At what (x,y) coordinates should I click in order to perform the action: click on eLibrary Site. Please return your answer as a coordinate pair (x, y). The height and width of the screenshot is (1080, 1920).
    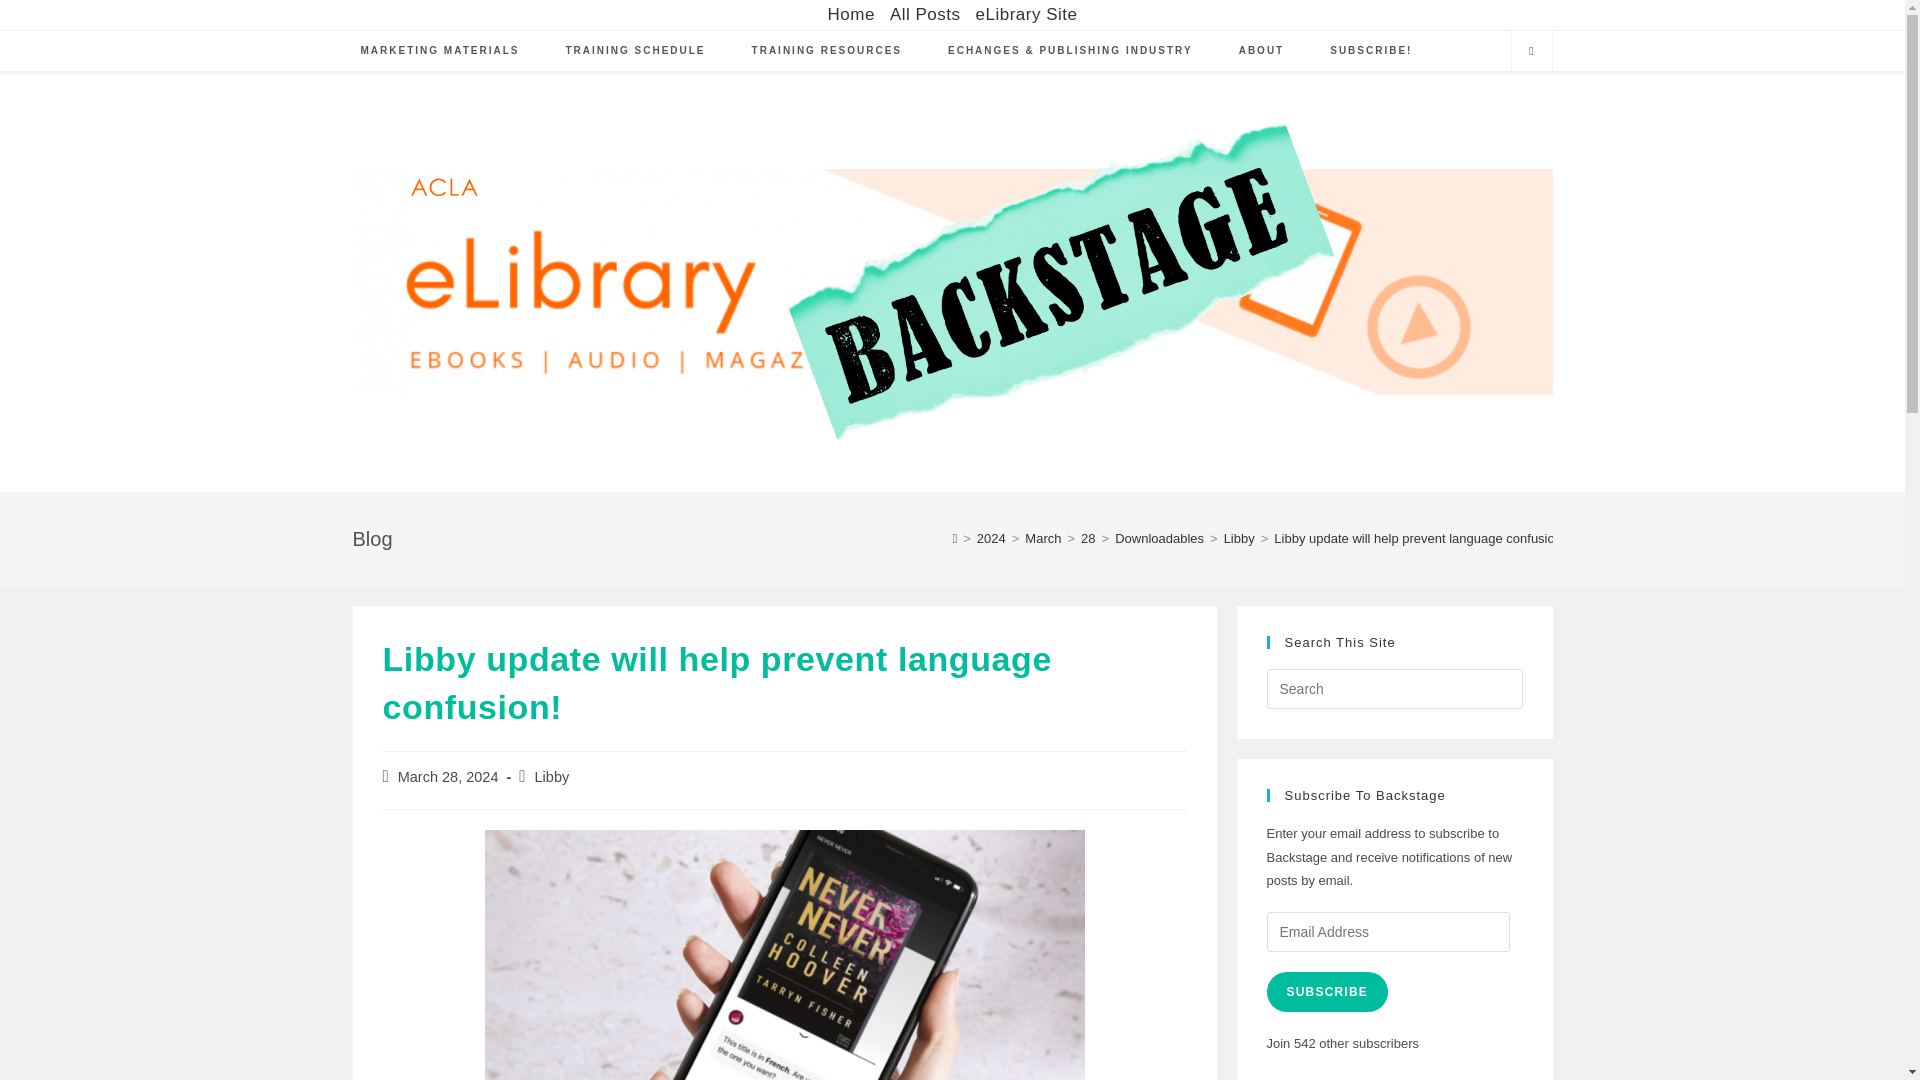
    Looking at the image, I should click on (1026, 14).